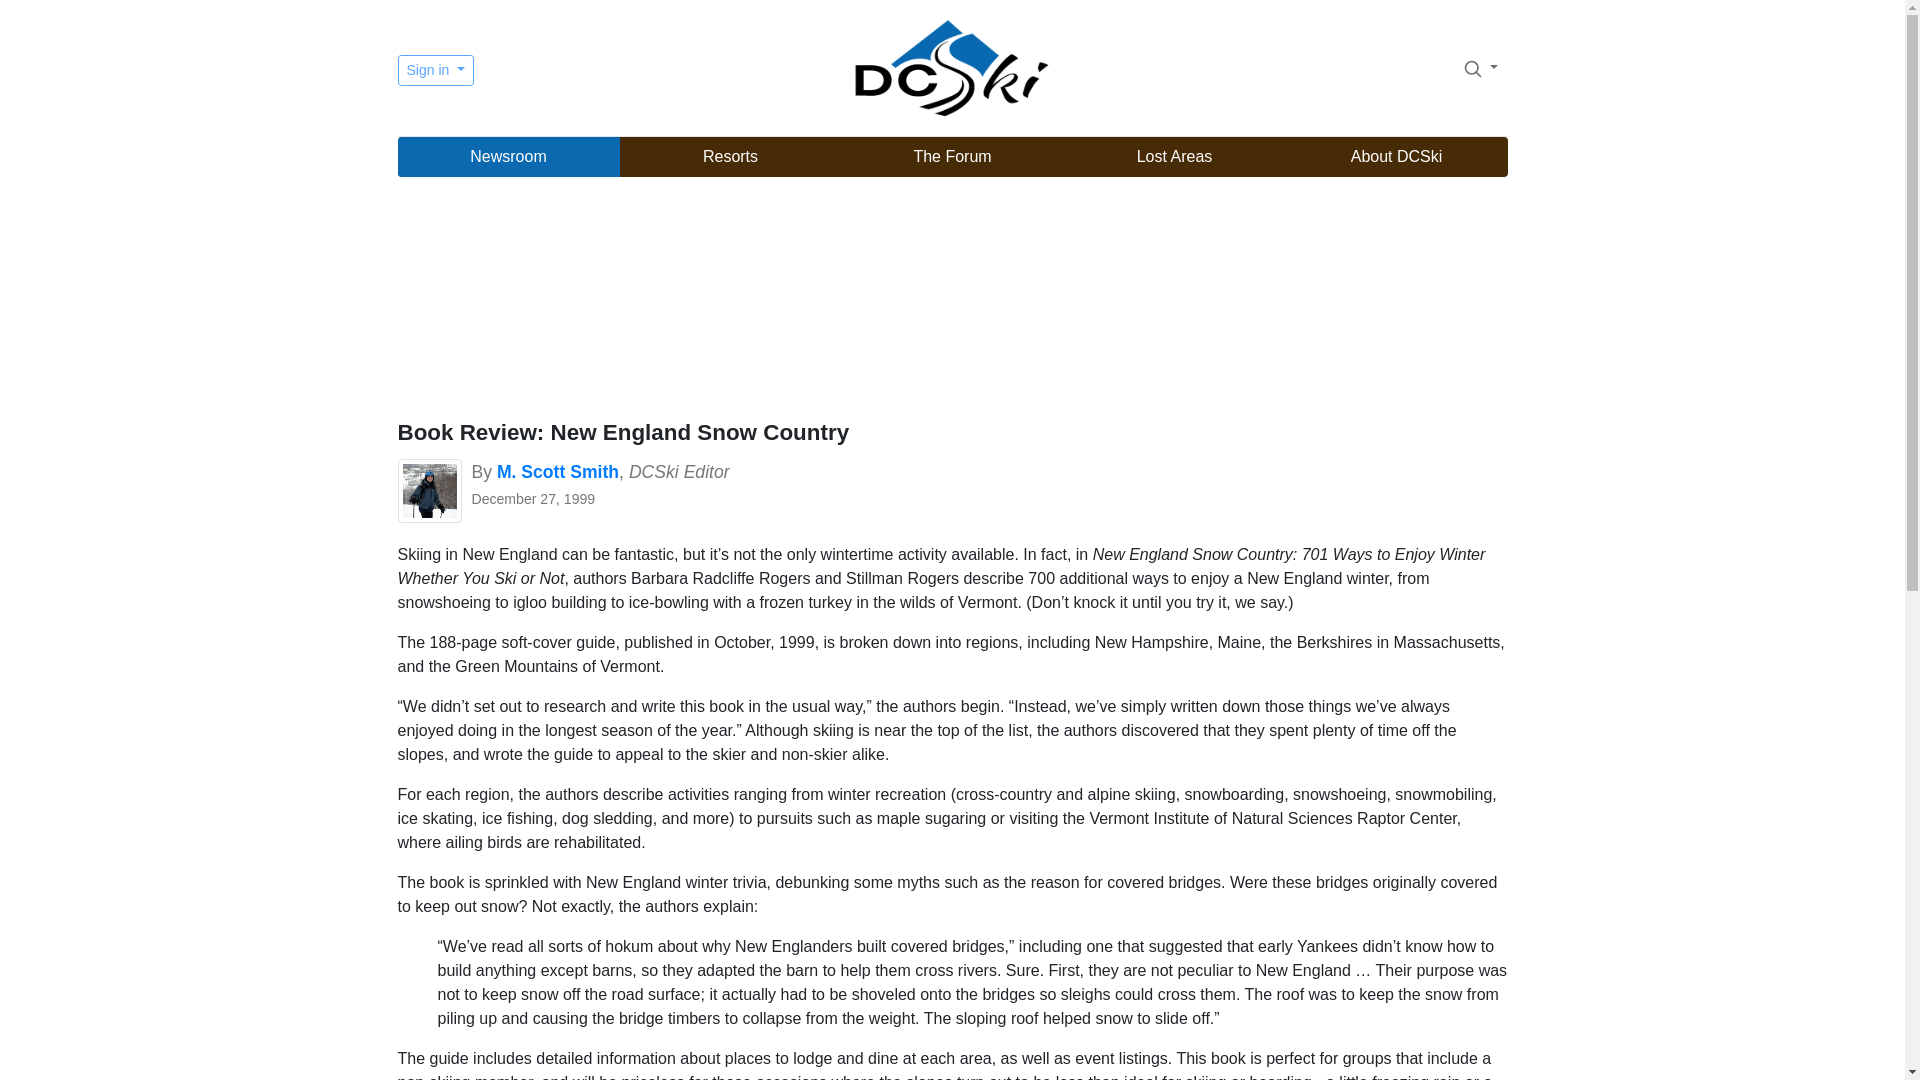 The width and height of the screenshot is (1920, 1080). What do you see at coordinates (558, 472) in the screenshot?
I see `M. Scott Smith` at bounding box center [558, 472].